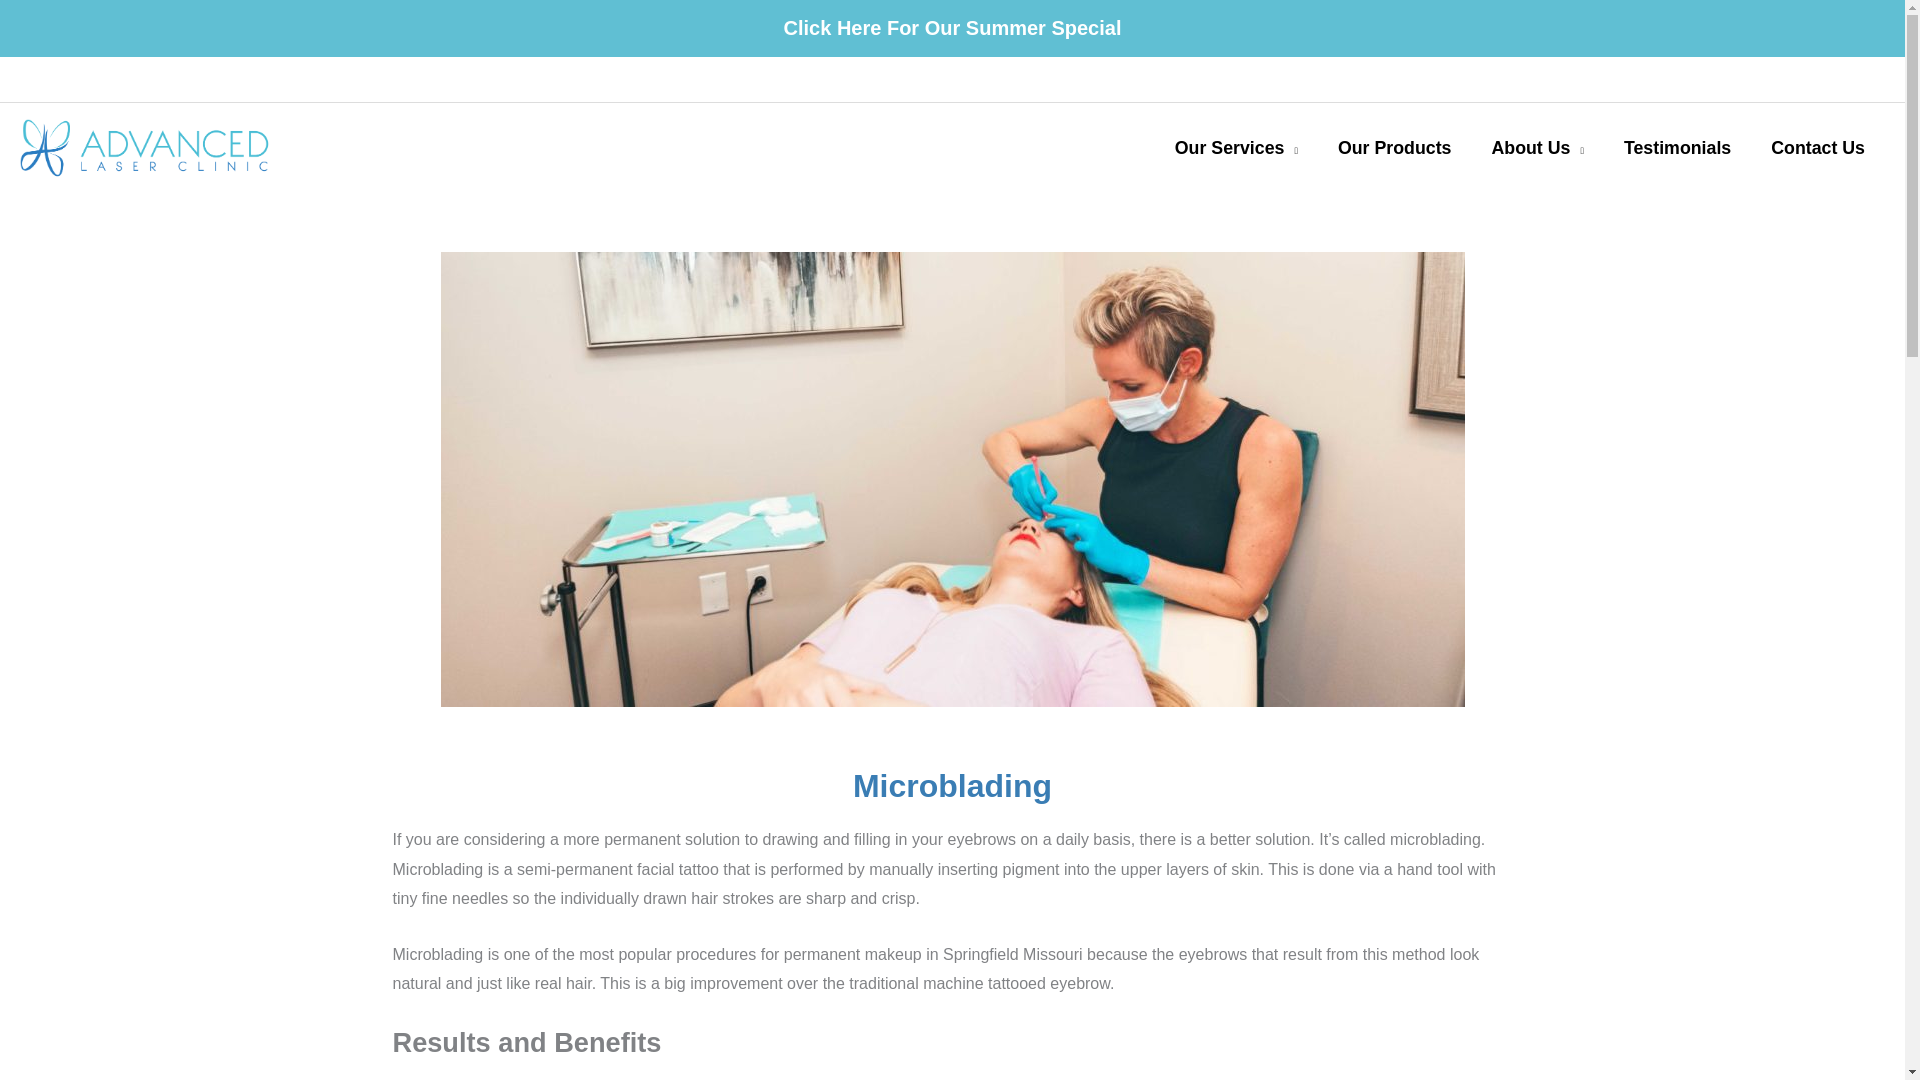 This screenshot has width=1920, height=1080. What do you see at coordinates (952, 28) in the screenshot?
I see `Click Here For Our Summer Special` at bounding box center [952, 28].